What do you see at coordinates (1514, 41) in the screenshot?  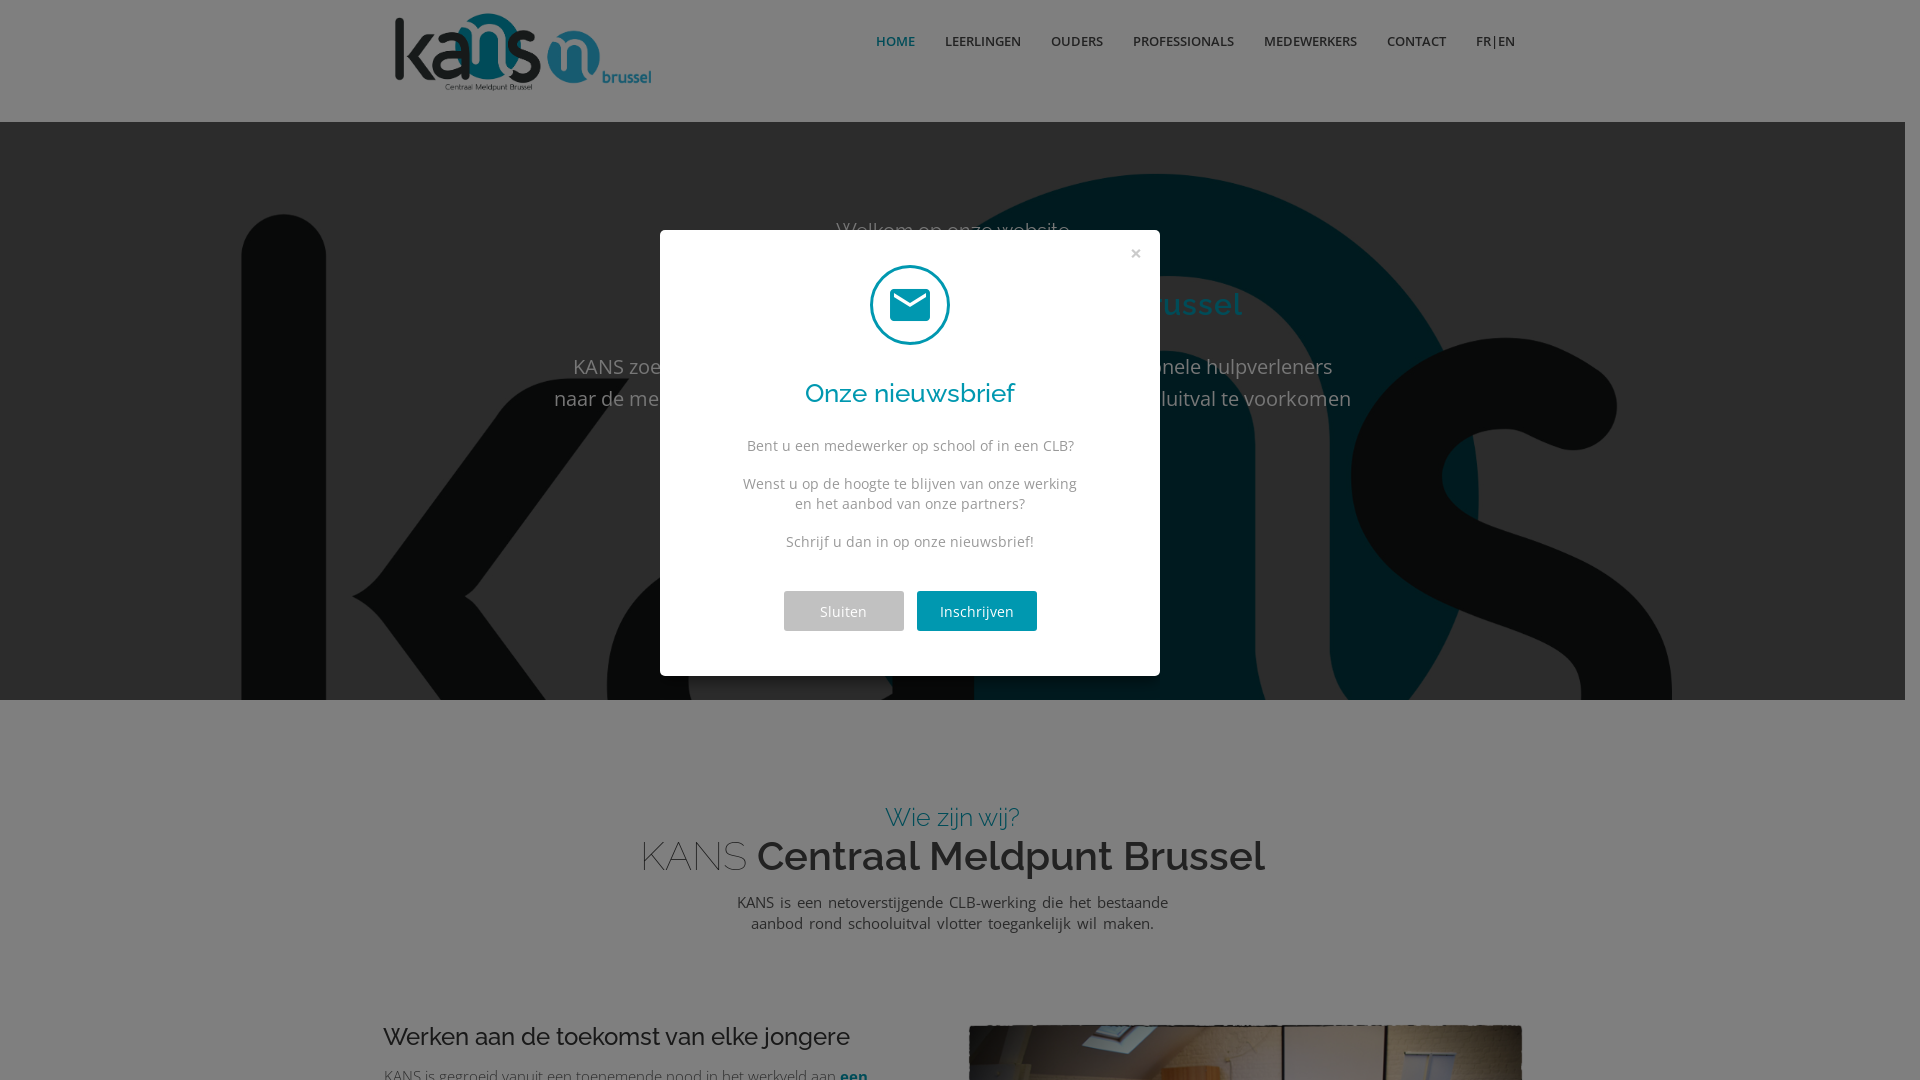 I see `EN` at bounding box center [1514, 41].